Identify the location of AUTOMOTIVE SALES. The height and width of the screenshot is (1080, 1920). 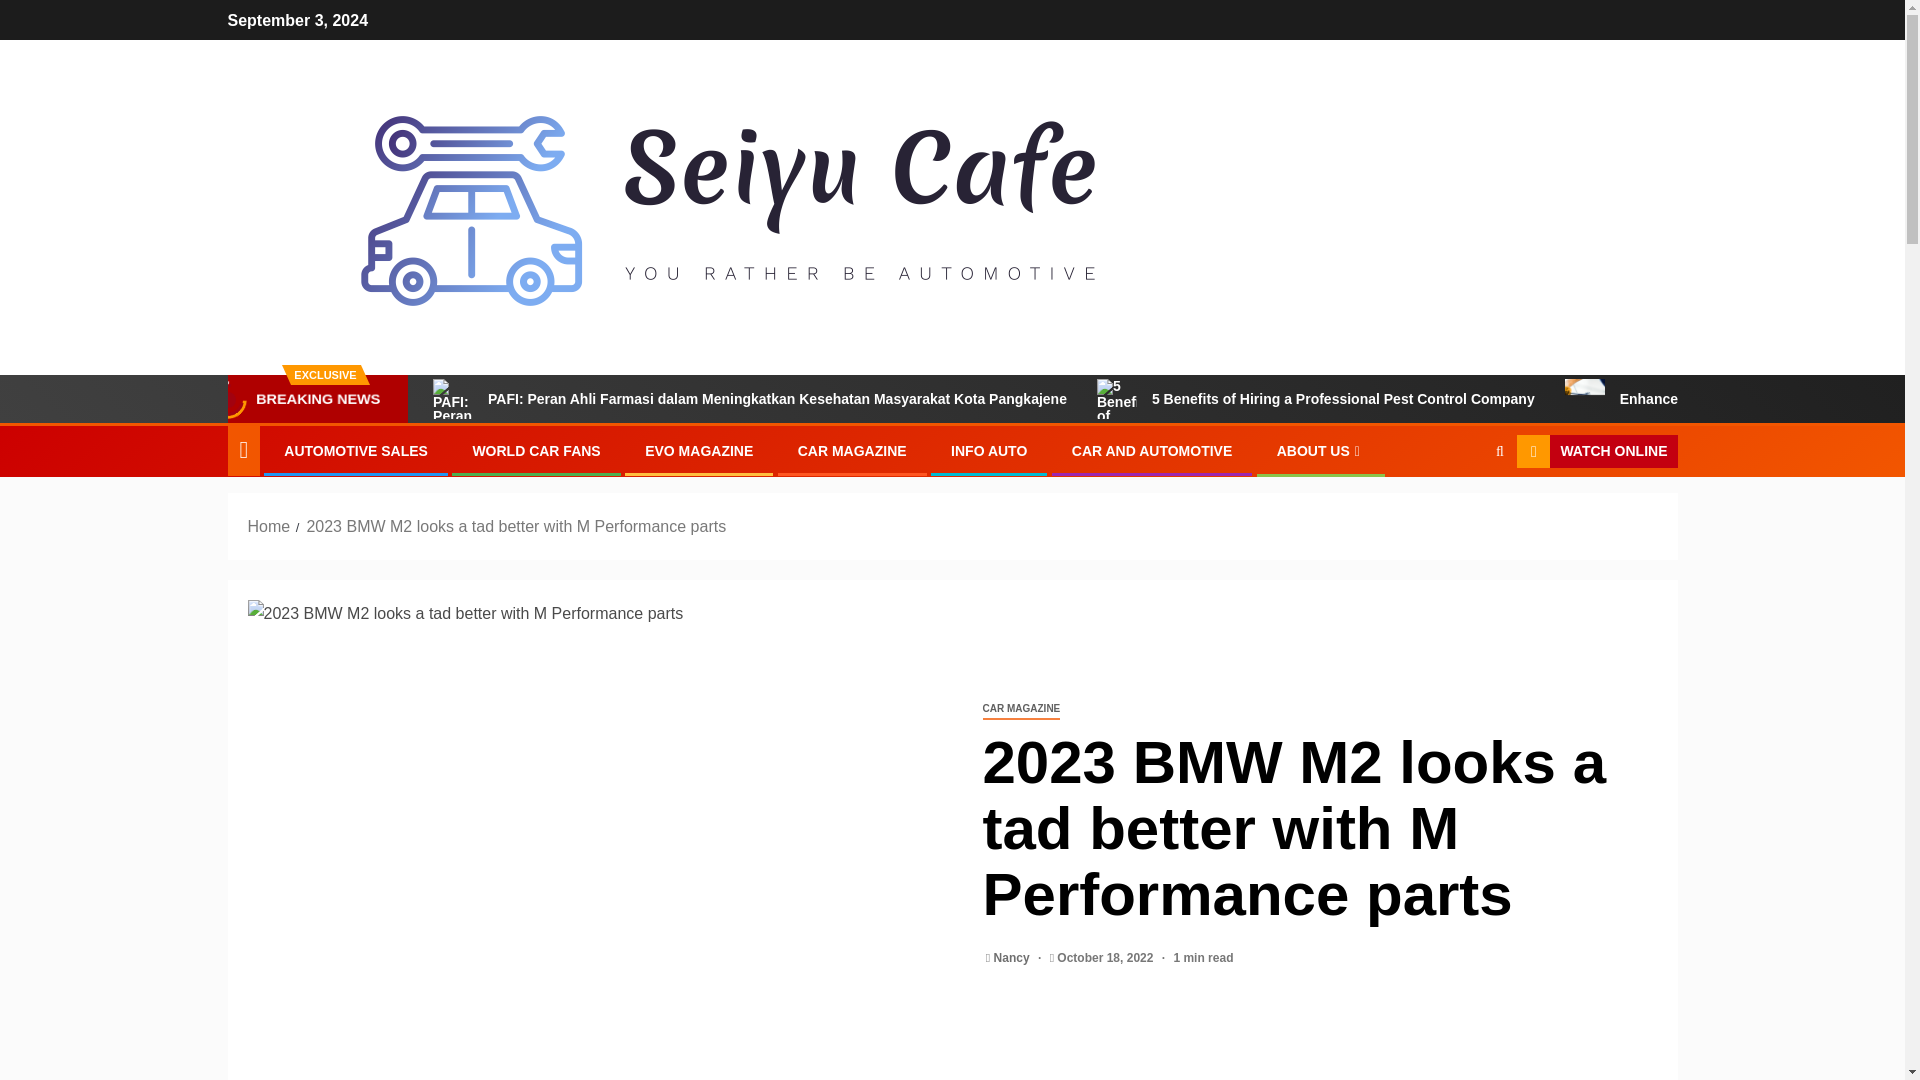
(356, 450).